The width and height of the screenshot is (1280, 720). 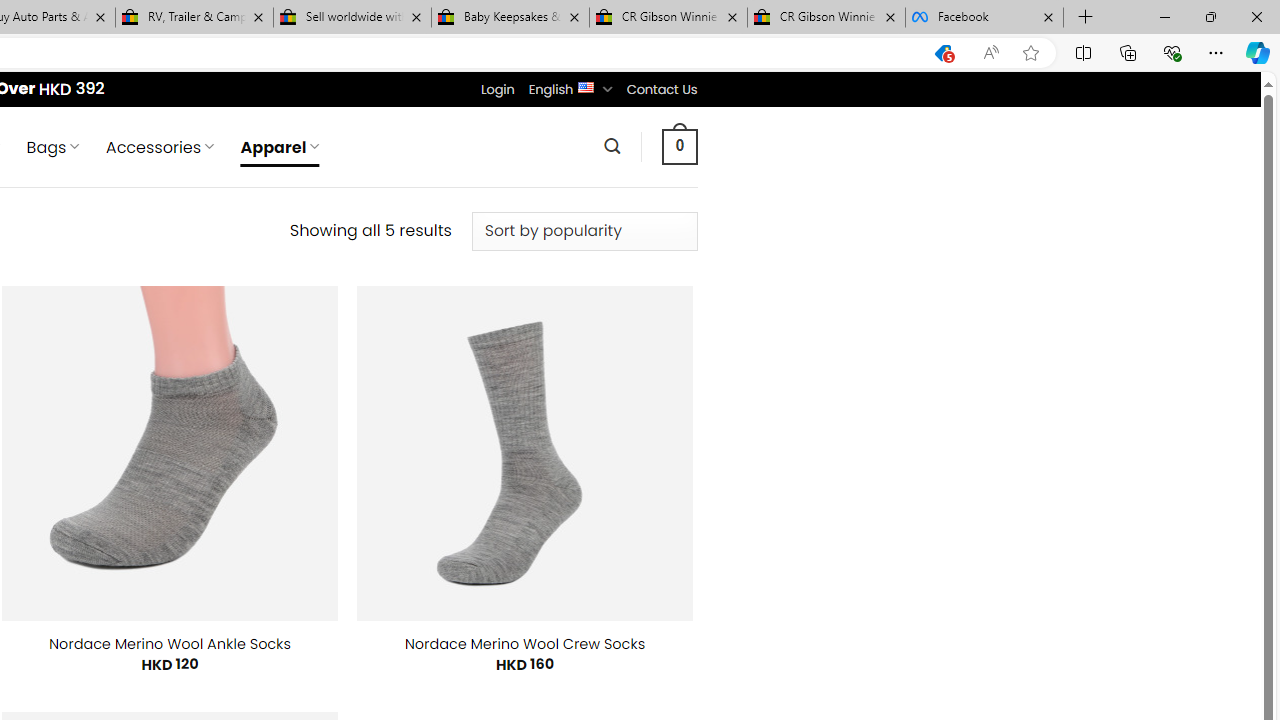 What do you see at coordinates (984, 18) in the screenshot?
I see `Facebook` at bounding box center [984, 18].